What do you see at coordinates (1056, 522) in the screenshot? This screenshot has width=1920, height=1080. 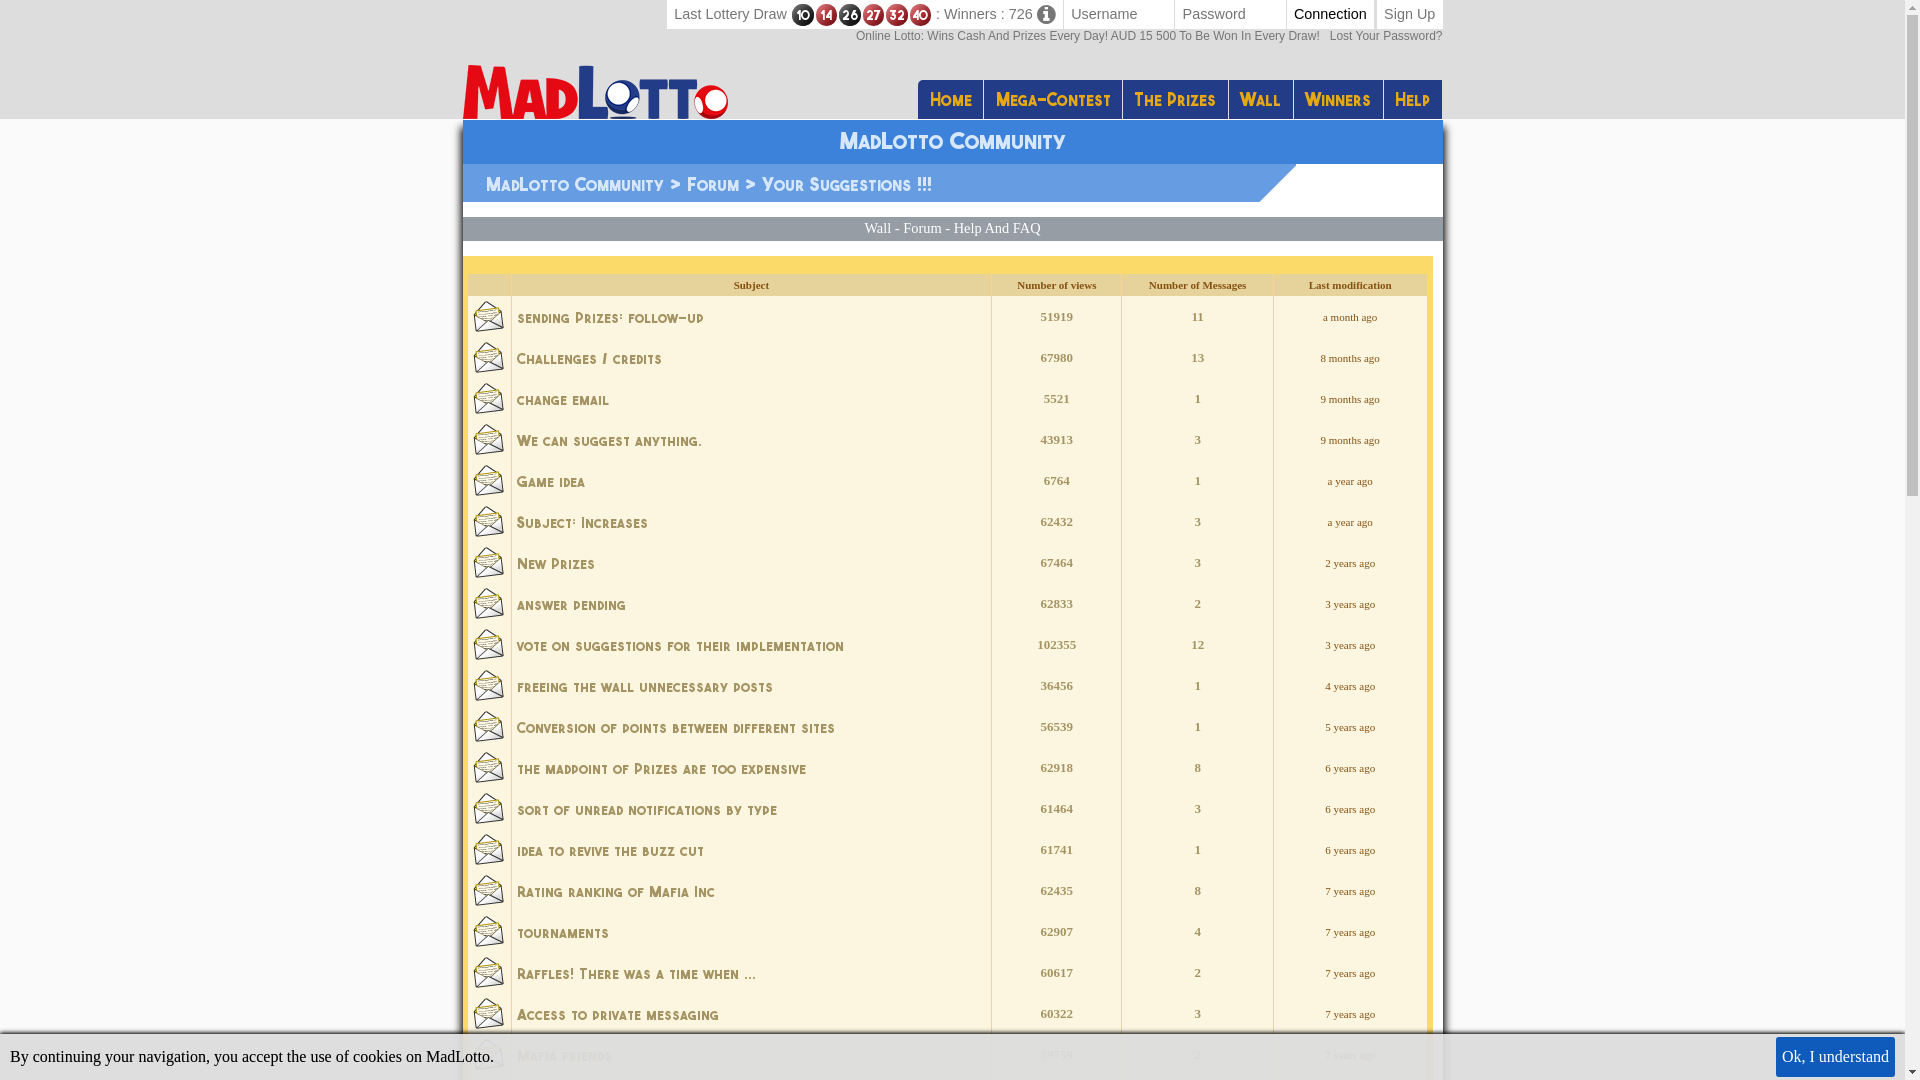 I see `62432` at bounding box center [1056, 522].